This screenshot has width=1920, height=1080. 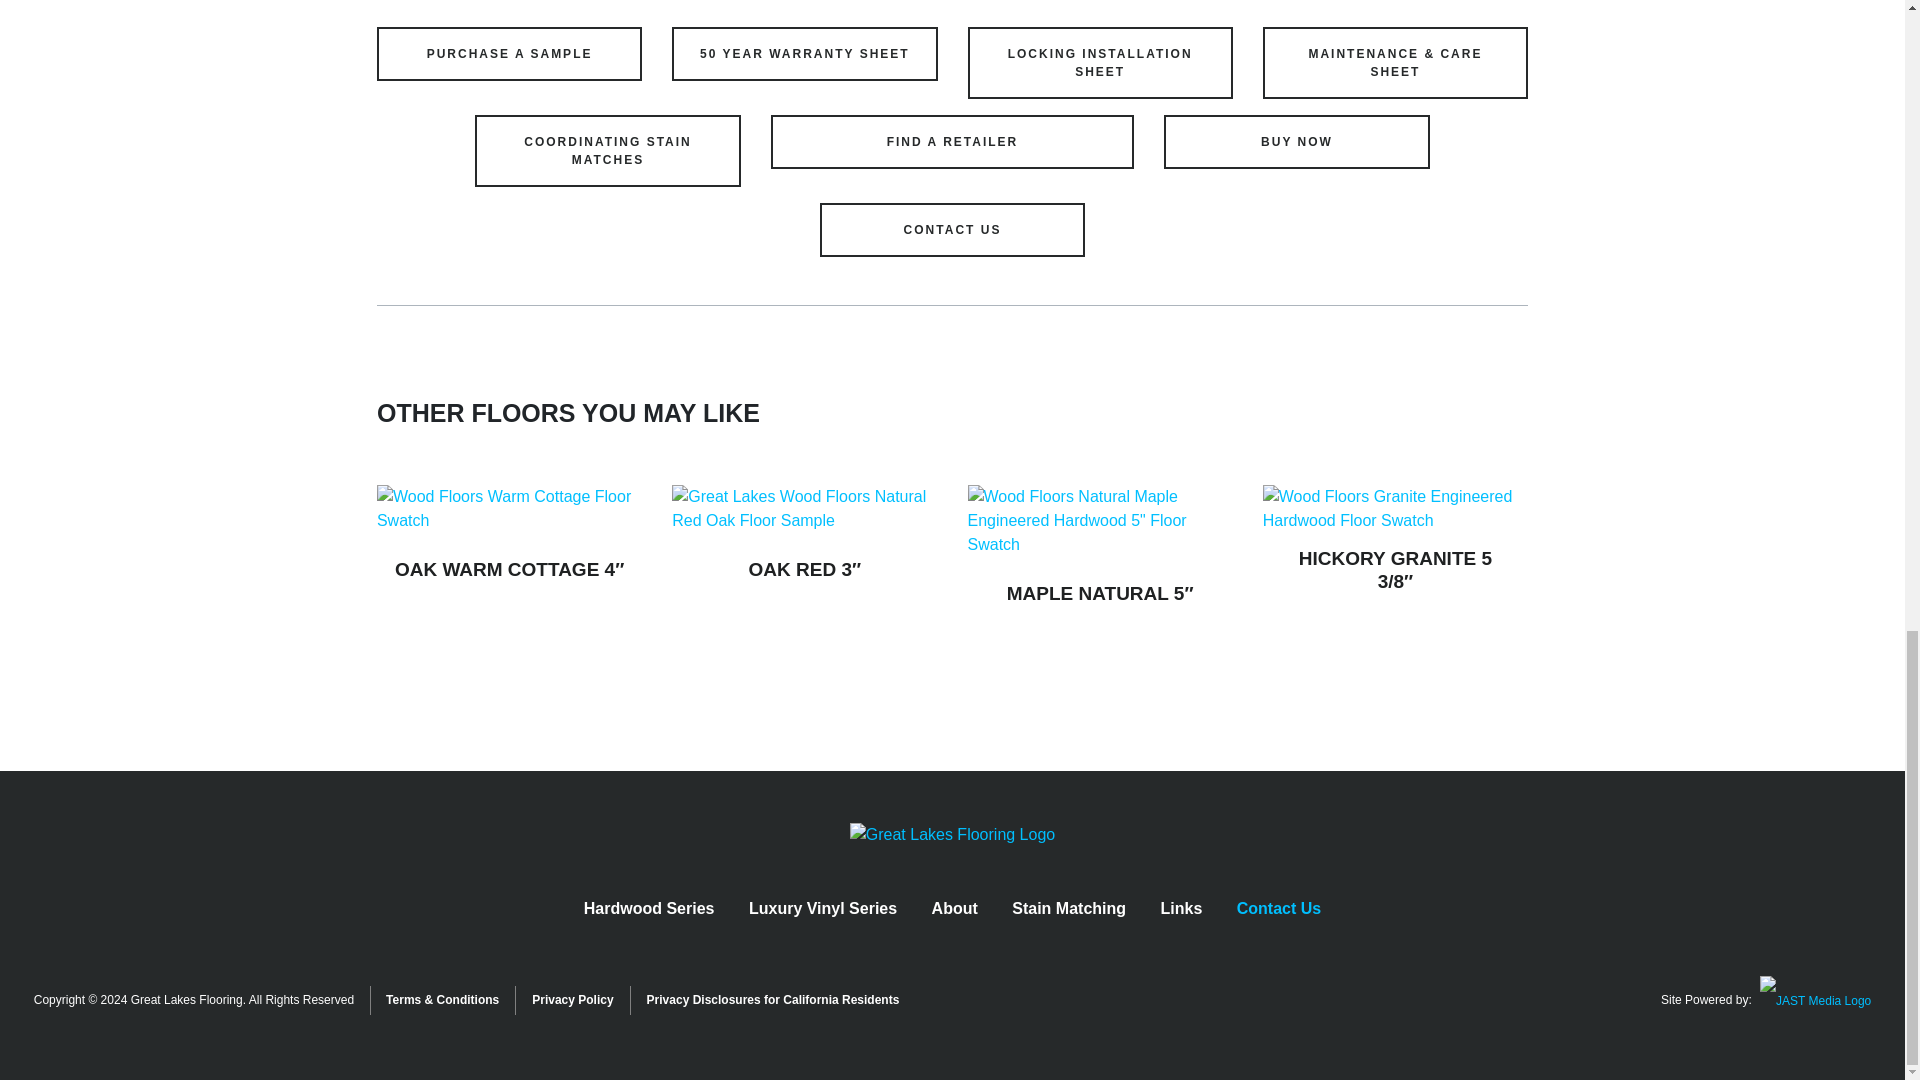 I want to click on PURCHASE A SAMPLE, so click(x=508, y=54).